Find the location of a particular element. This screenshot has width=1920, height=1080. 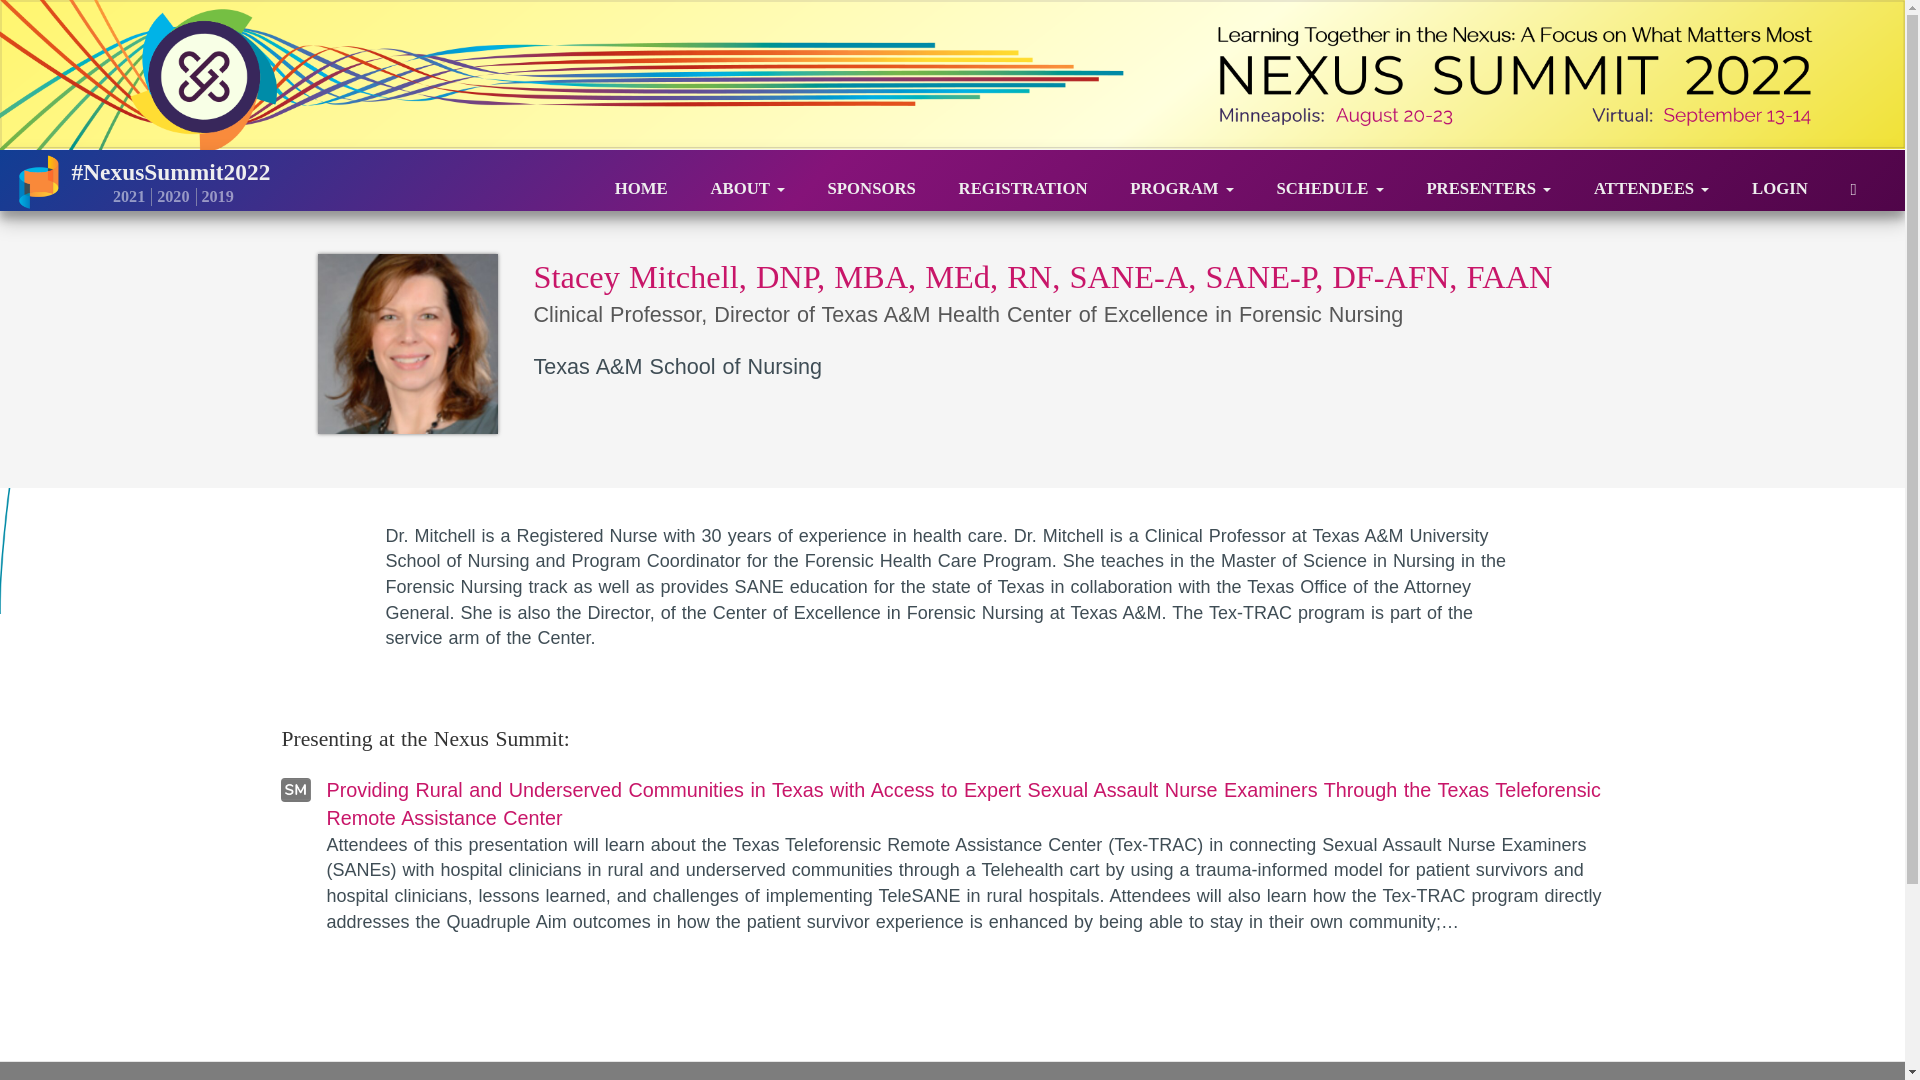

2019 is located at coordinates (214, 196).